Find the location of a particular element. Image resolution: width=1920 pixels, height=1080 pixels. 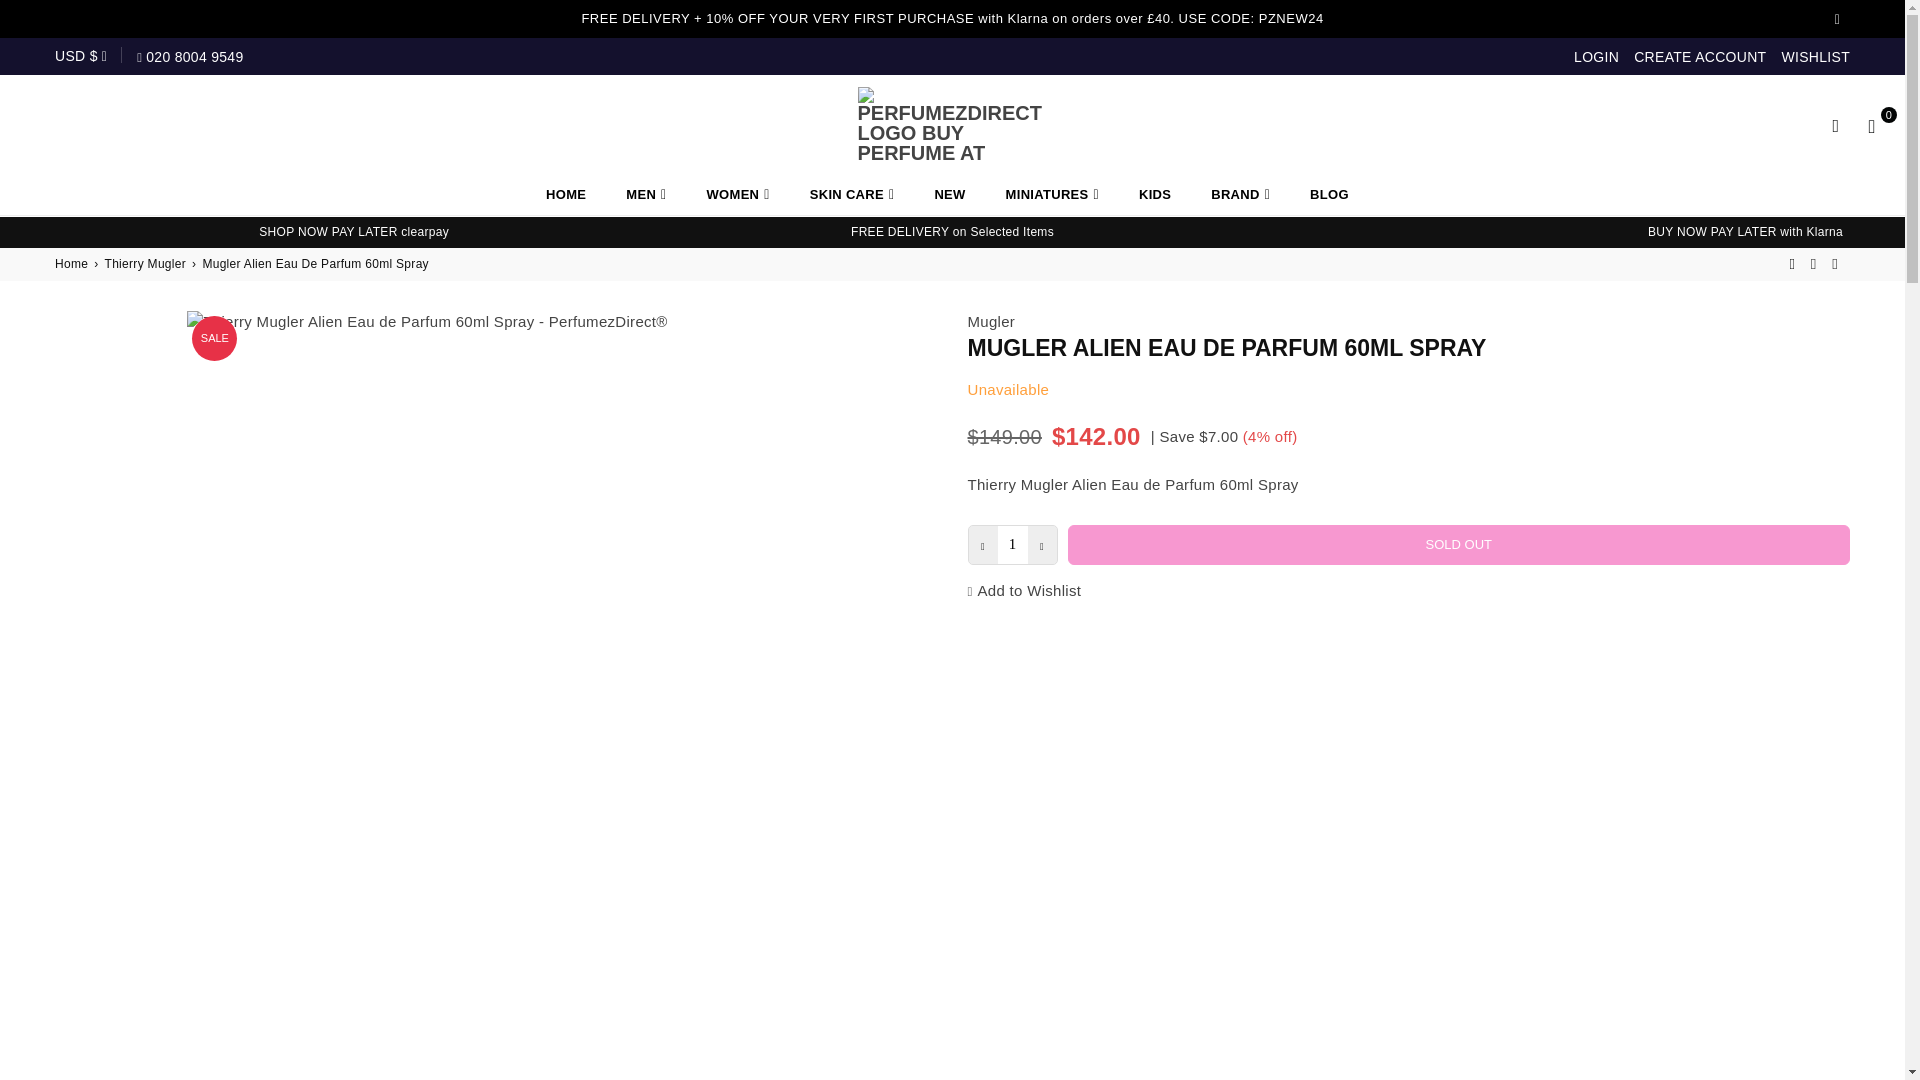

Quantity is located at coordinates (1012, 544).